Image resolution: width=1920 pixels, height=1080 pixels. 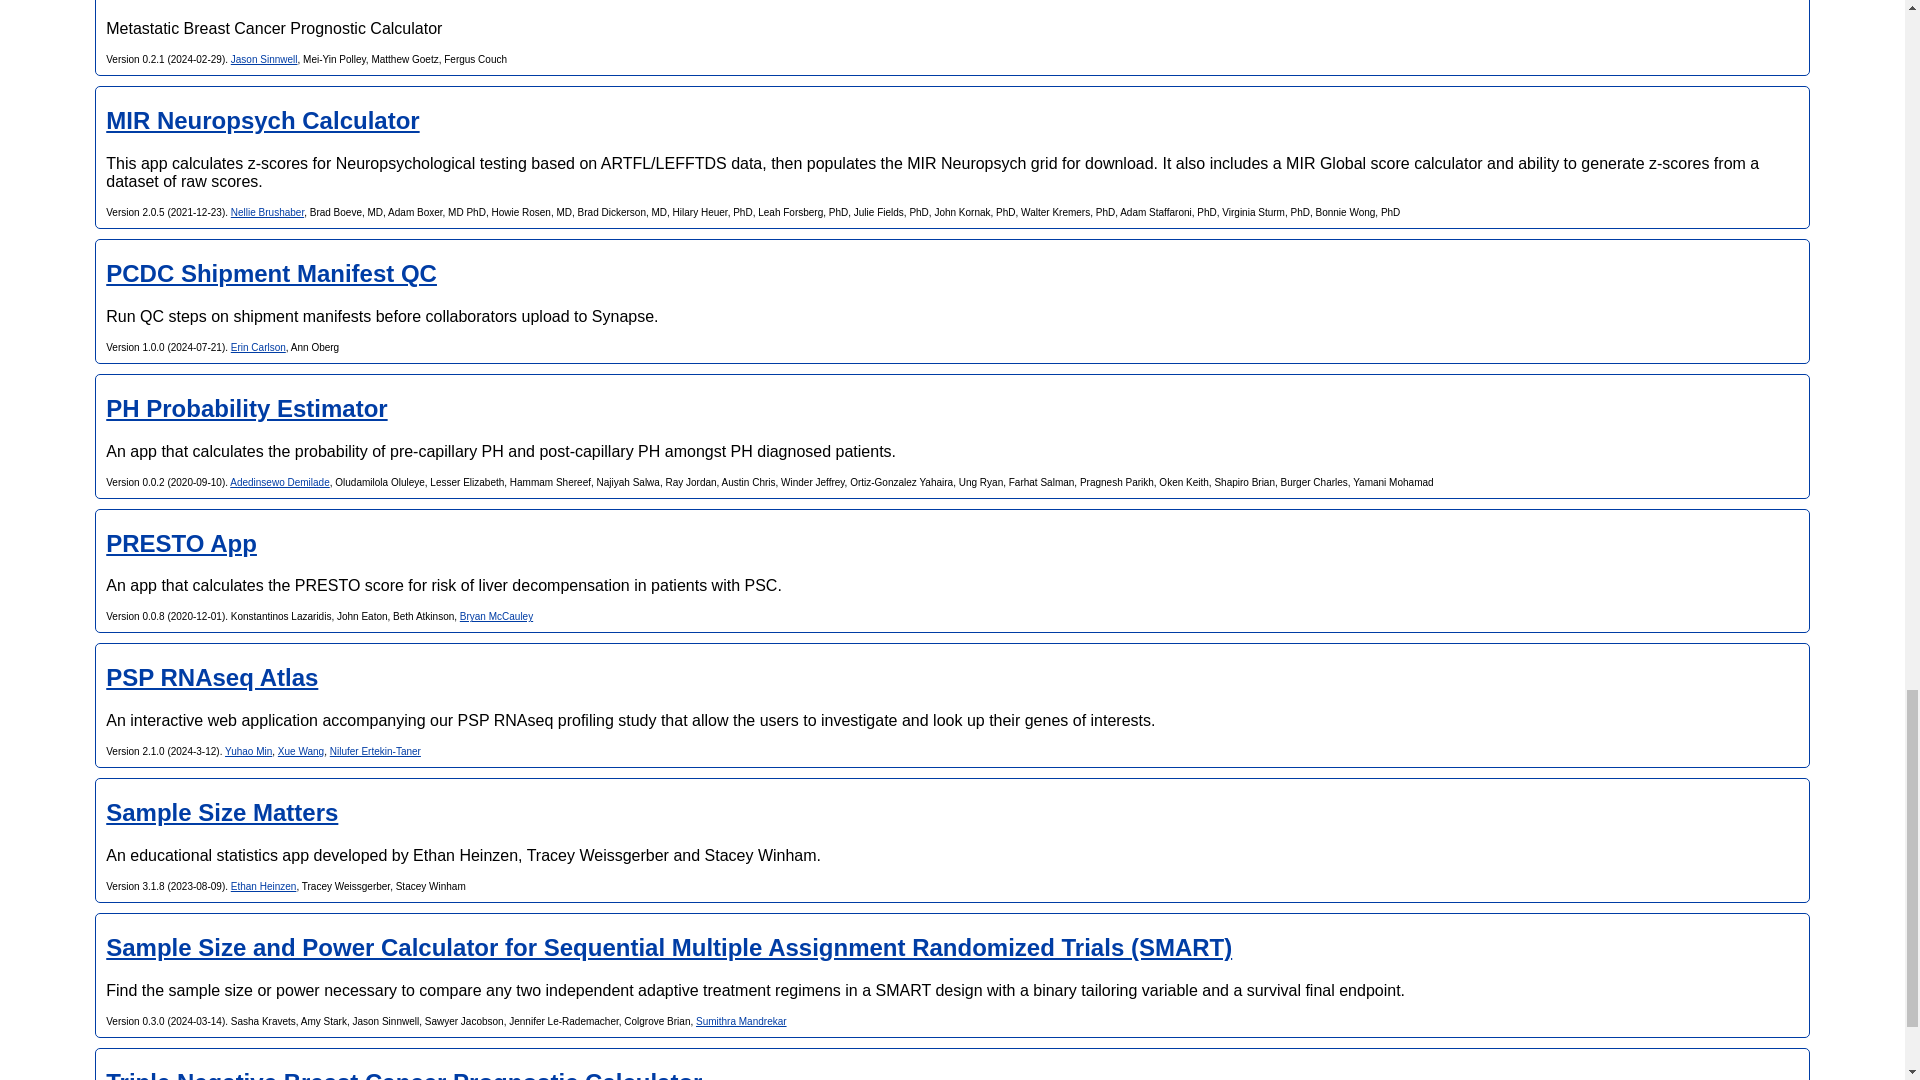 I want to click on MIR Neuropsych Calculator, so click(x=262, y=120).